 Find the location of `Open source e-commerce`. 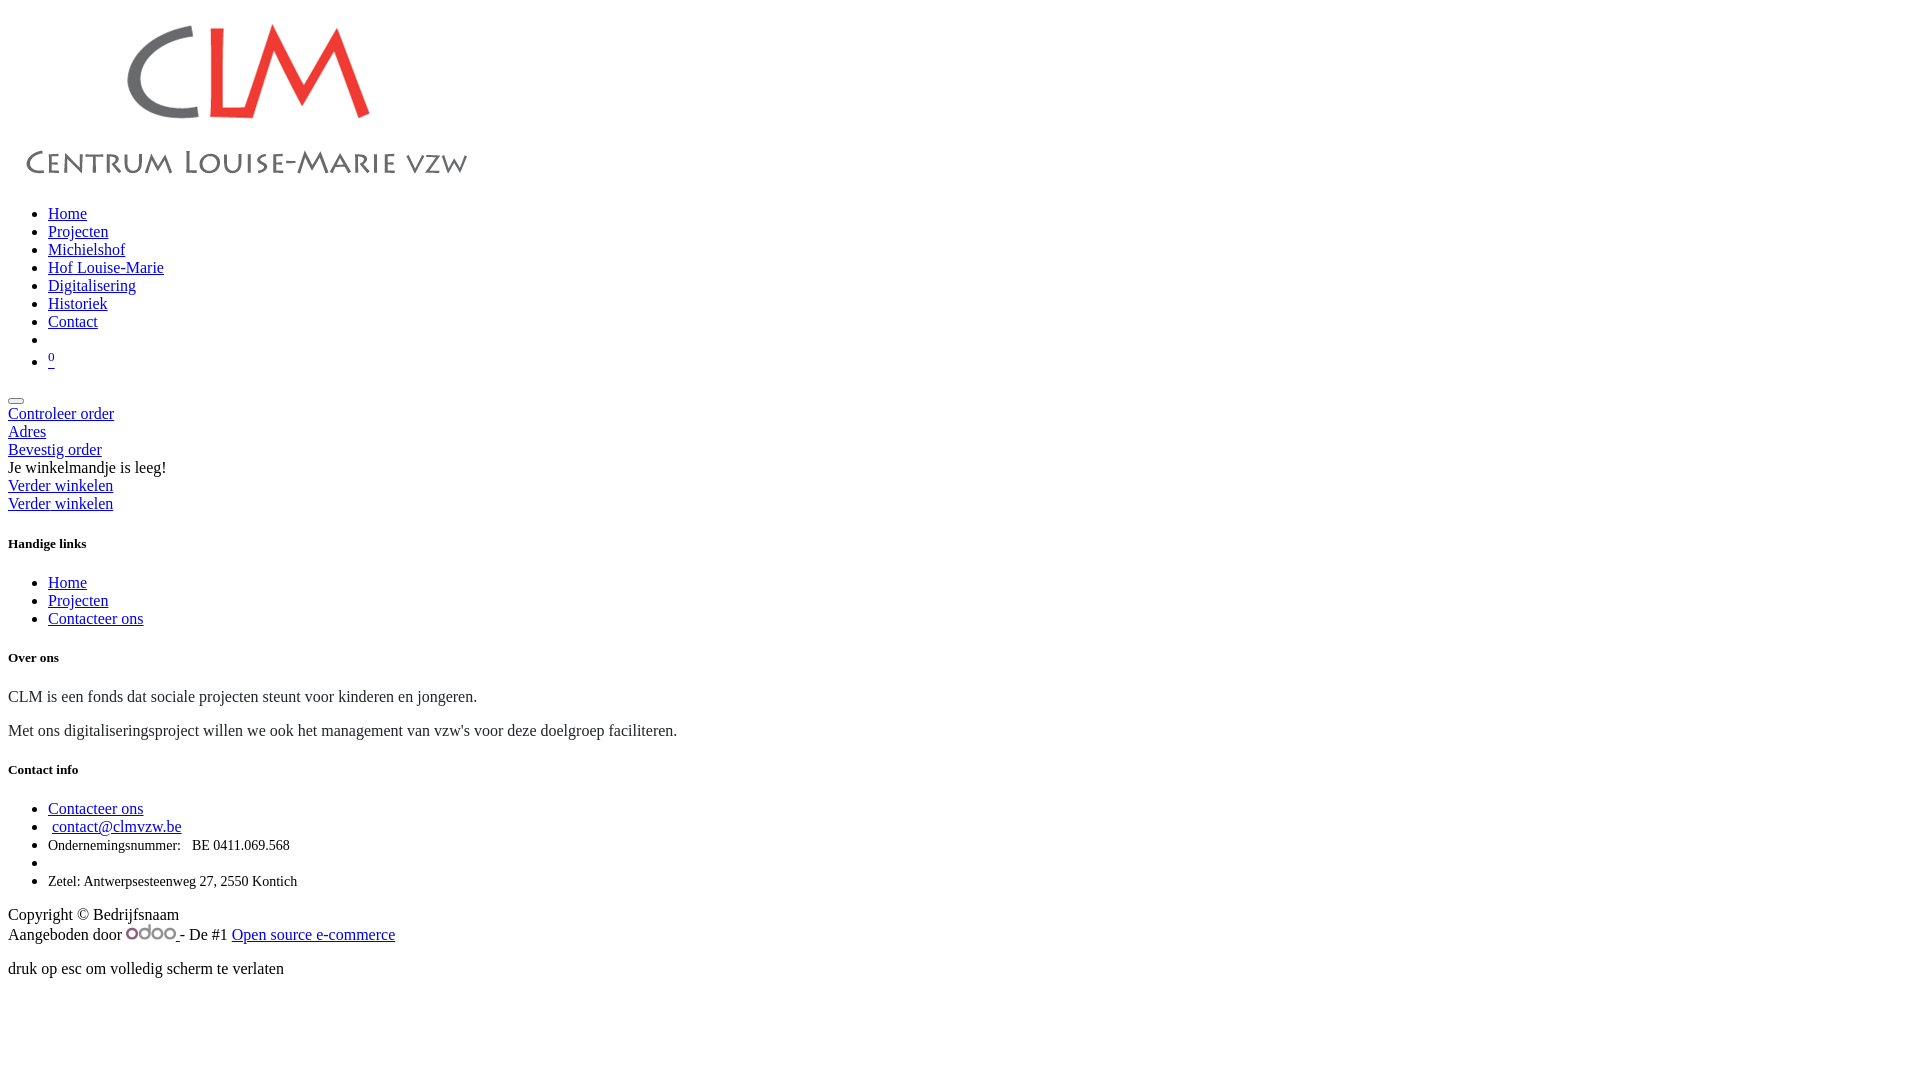

Open source e-commerce is located at coordinates (314, 934).